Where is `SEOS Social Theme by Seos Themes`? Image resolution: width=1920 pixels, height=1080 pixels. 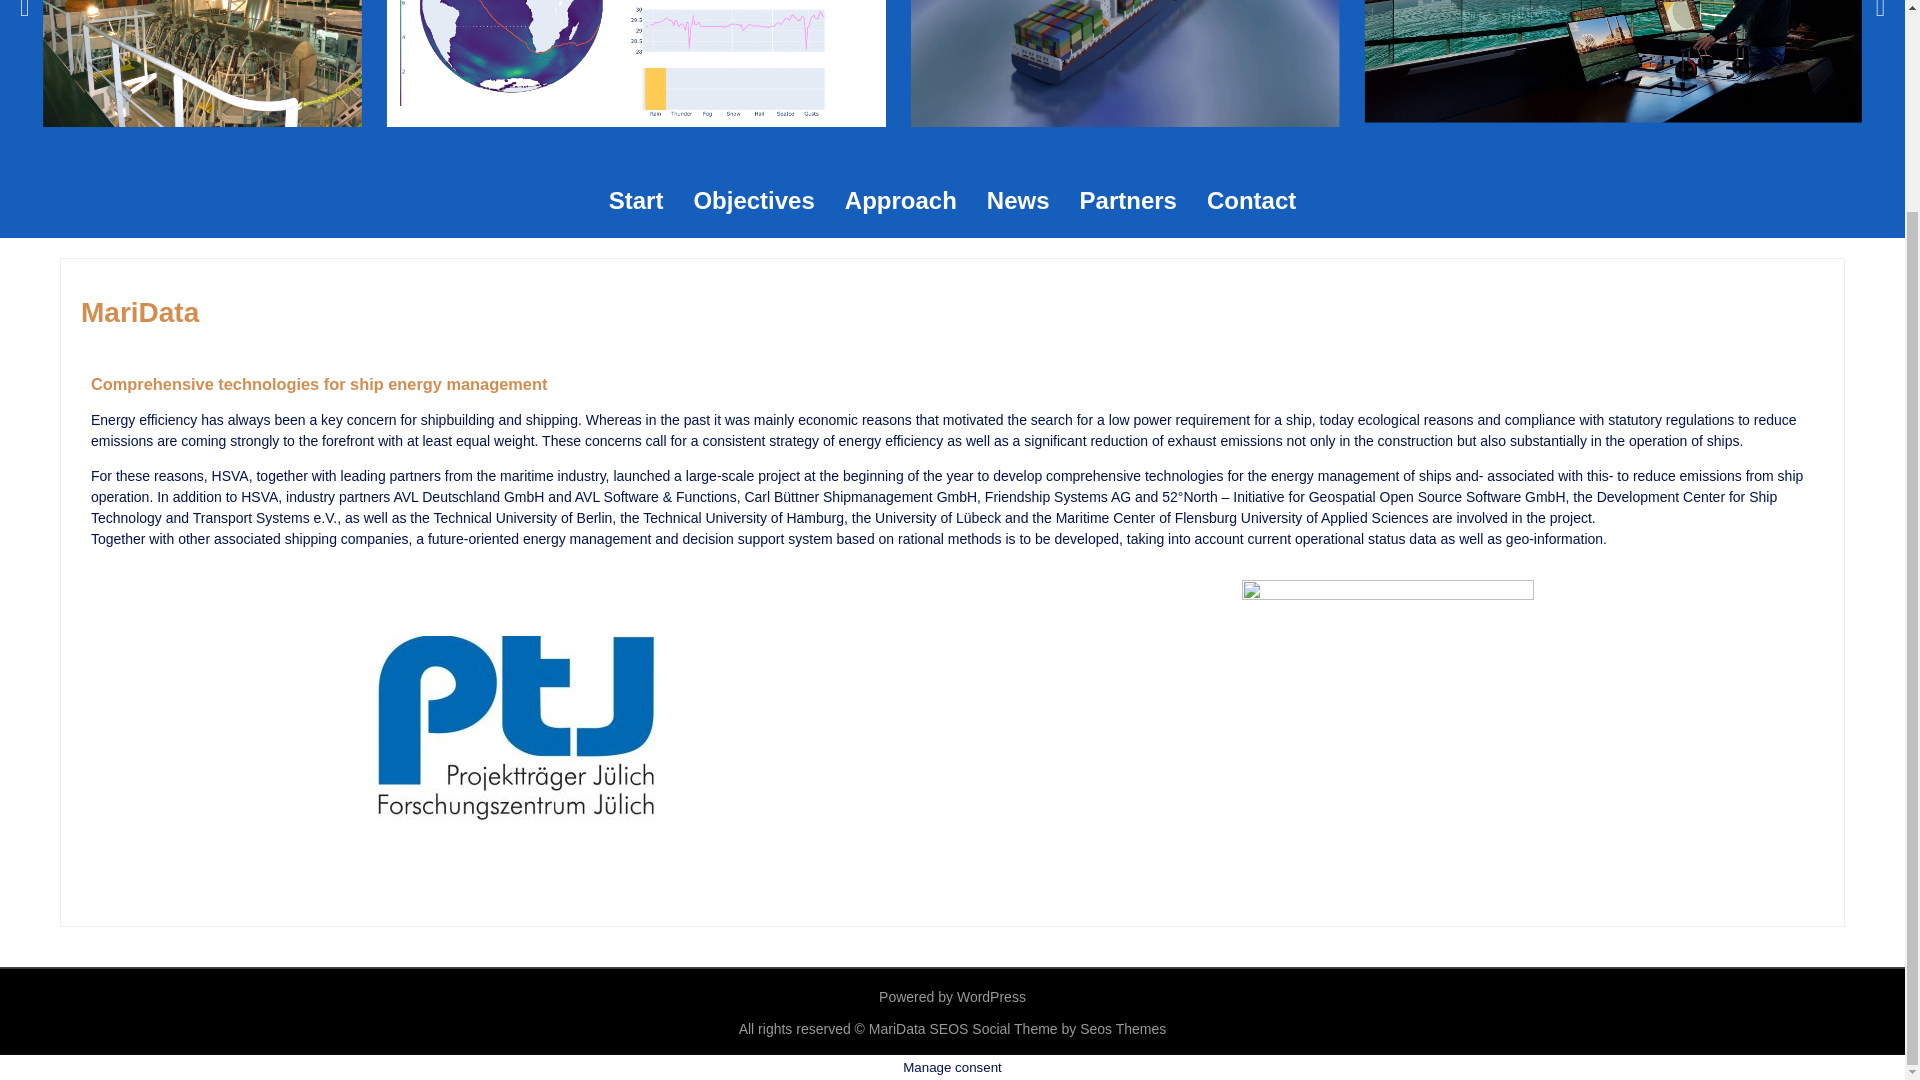
SEOS Social Theme by Seos Themes is located at coordinates (1048, 1028).